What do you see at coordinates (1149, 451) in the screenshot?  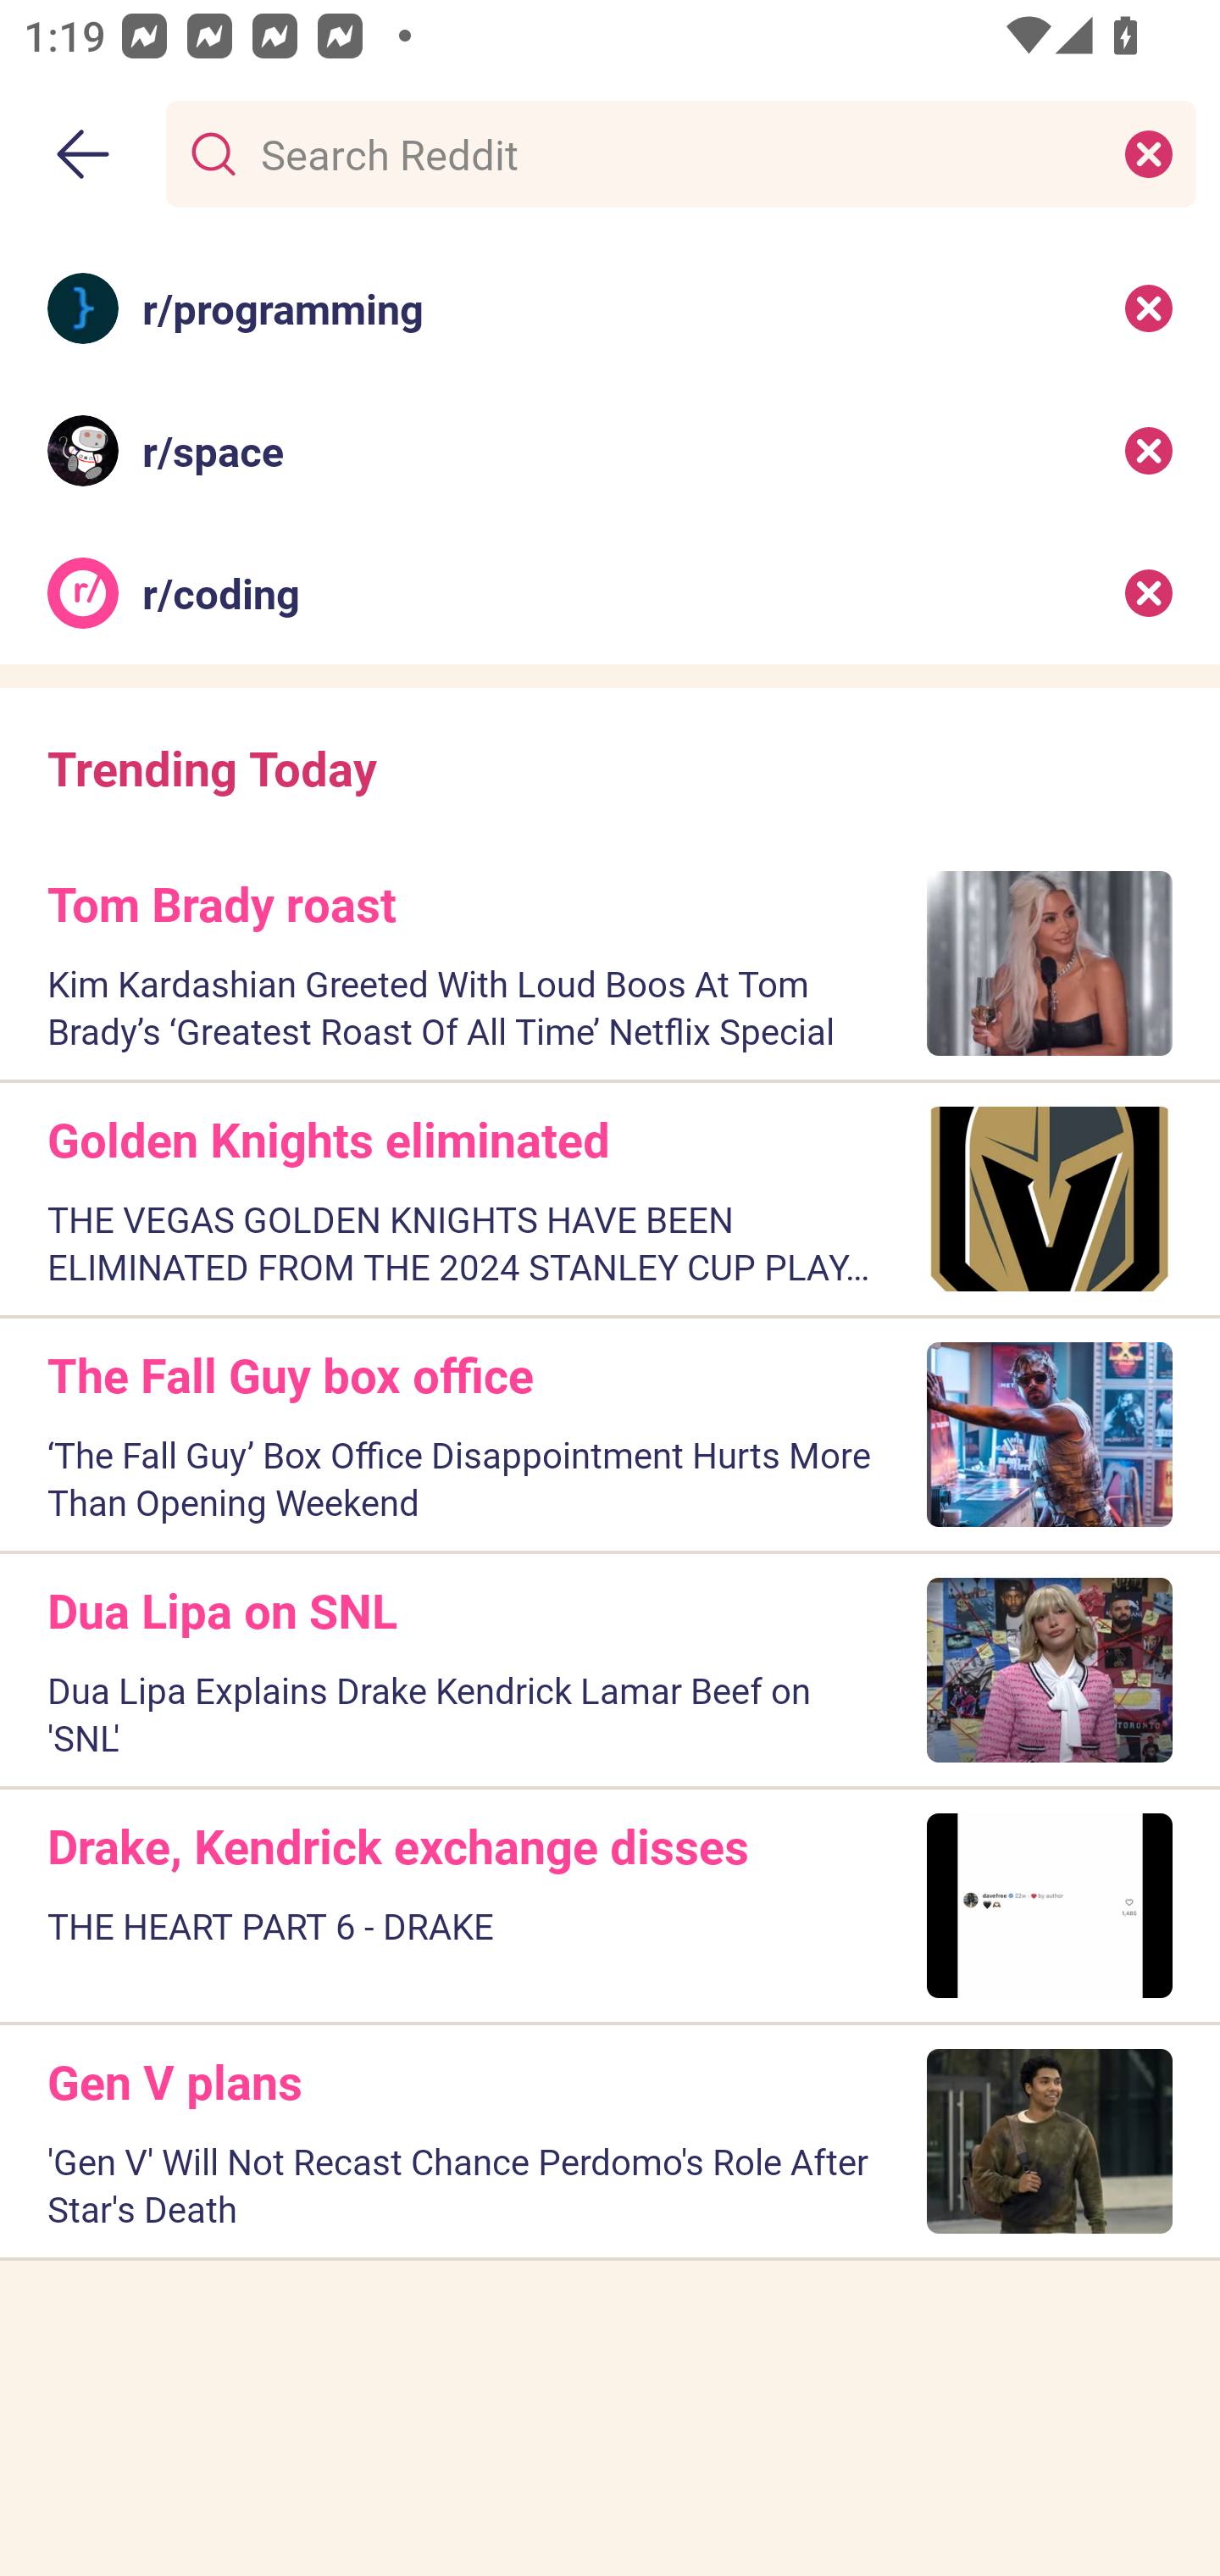 I see `Remove` at bounding box center [1149, 451].